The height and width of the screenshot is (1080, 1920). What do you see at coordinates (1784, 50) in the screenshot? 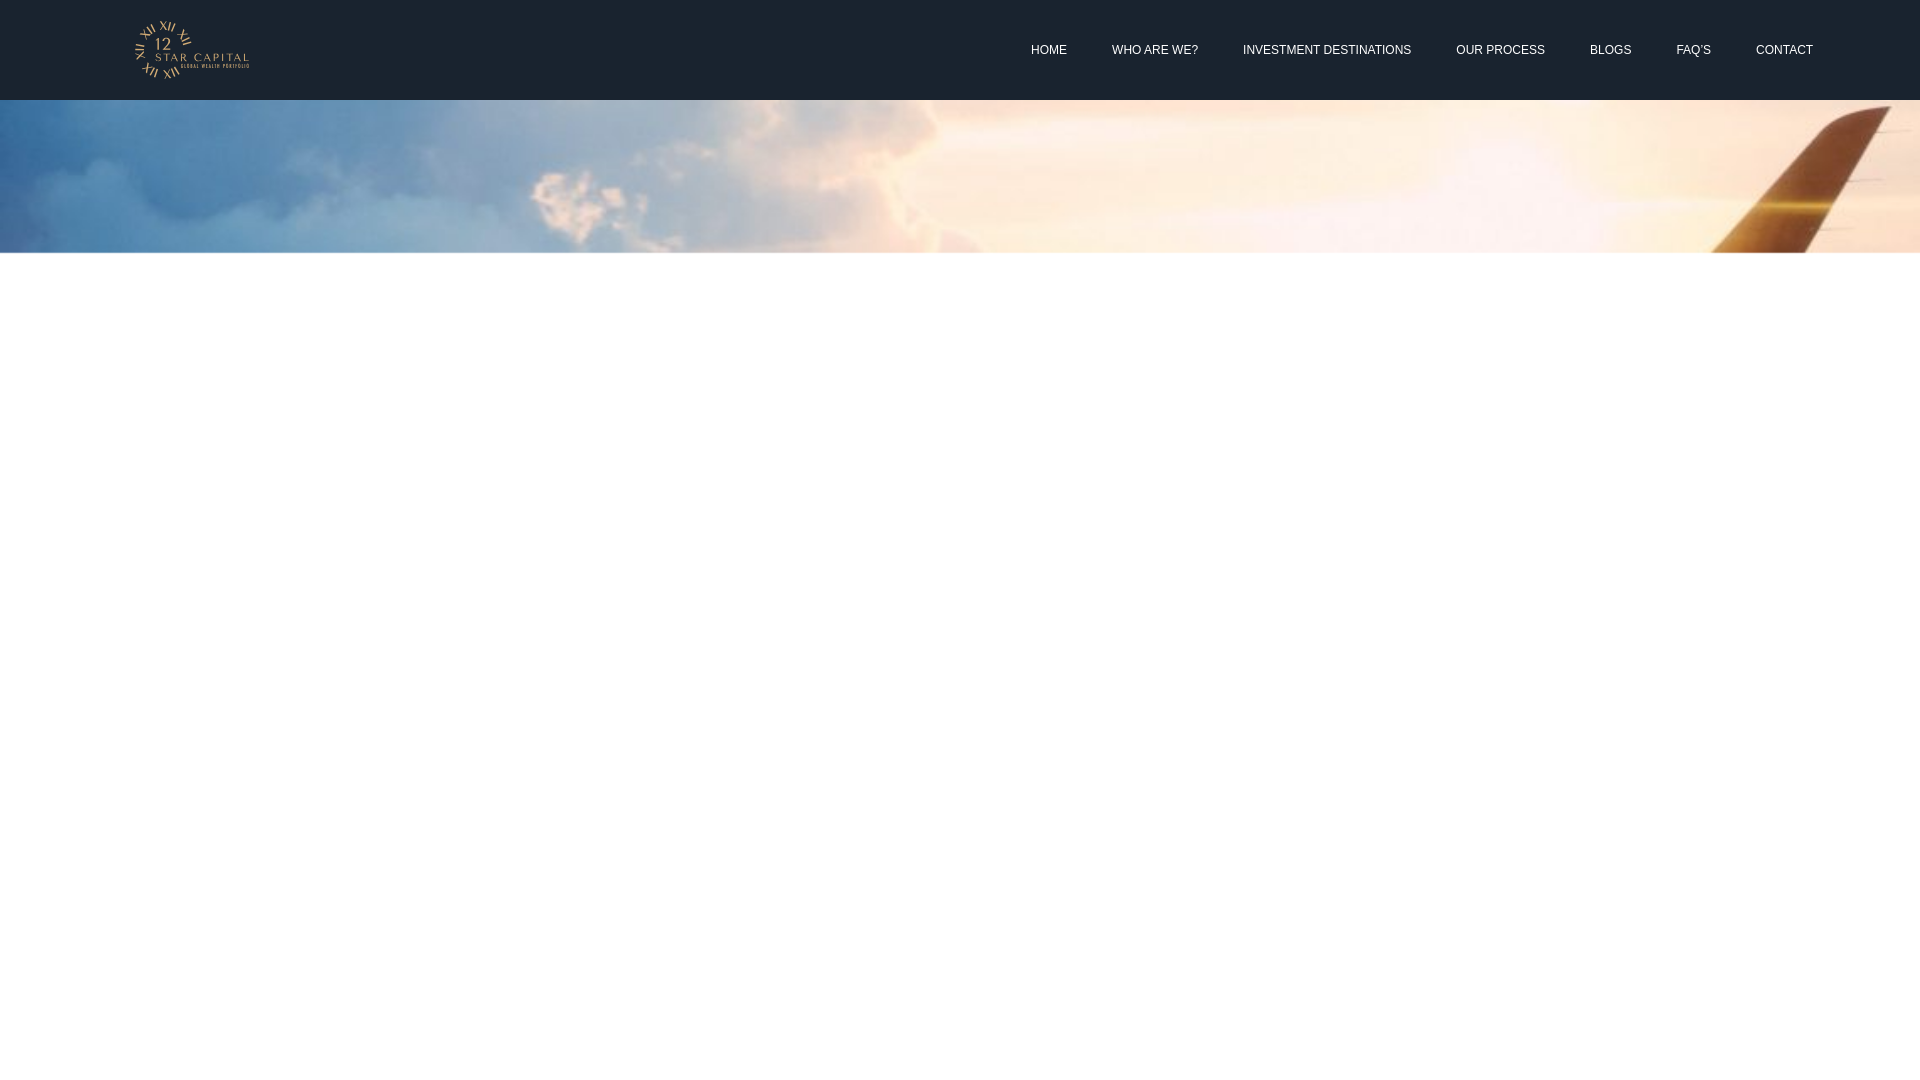
I see `CONTACT` at bounding box center [1784, 50].